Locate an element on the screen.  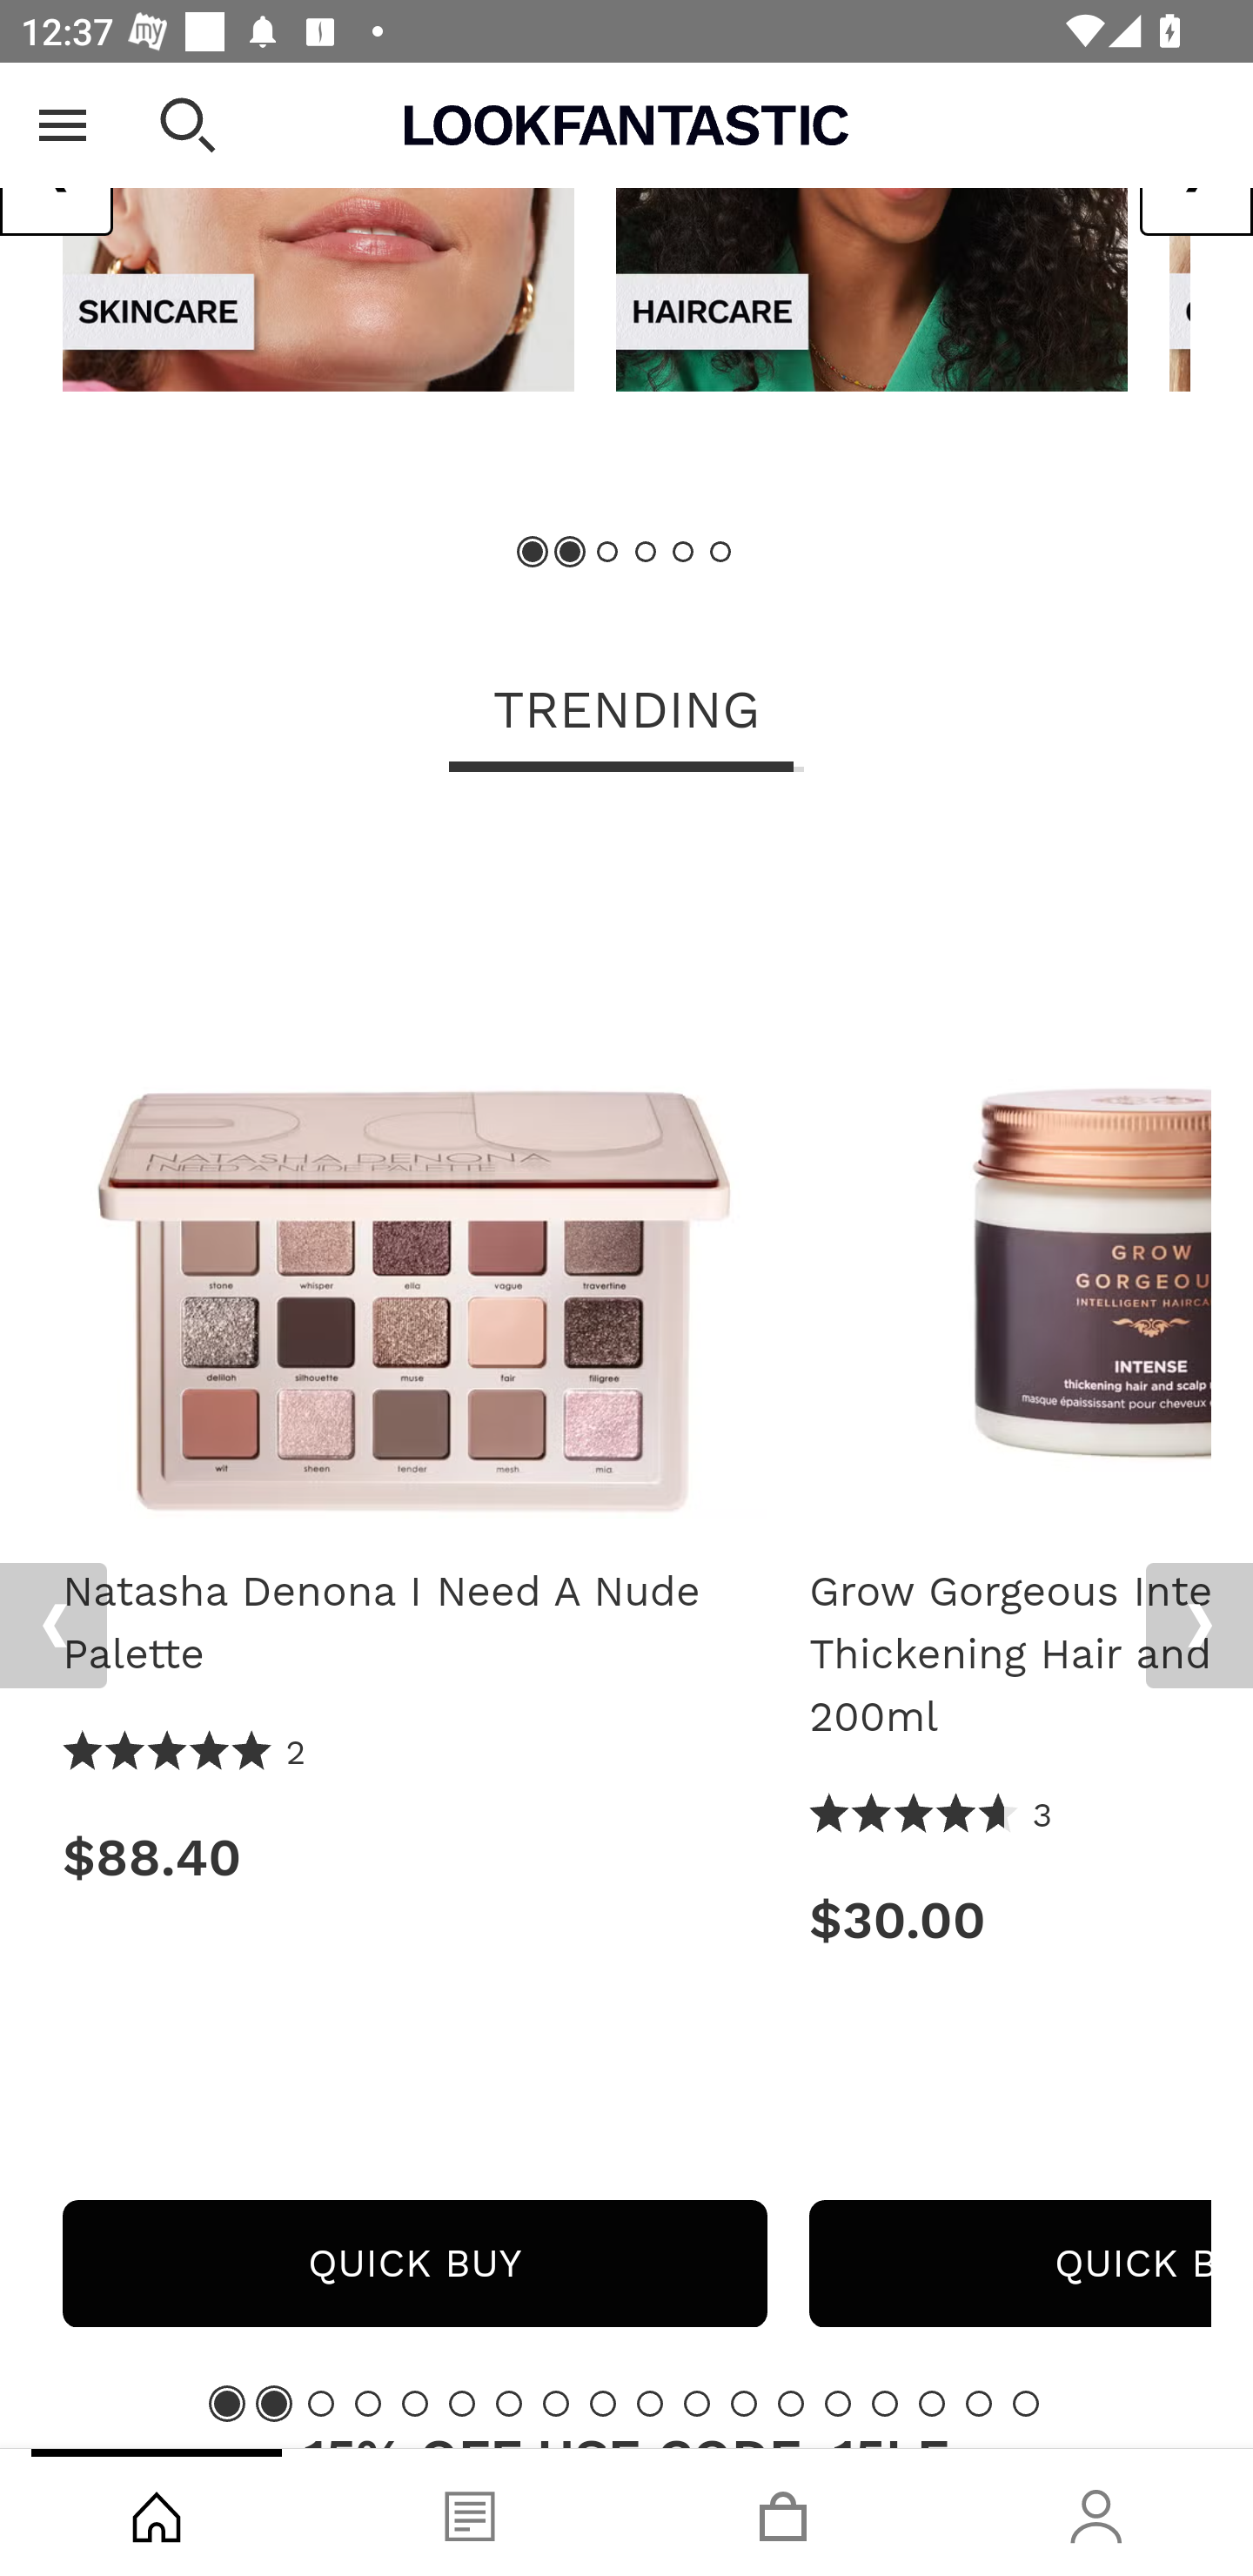
Slide 6 is located at coordinates (719, 552).